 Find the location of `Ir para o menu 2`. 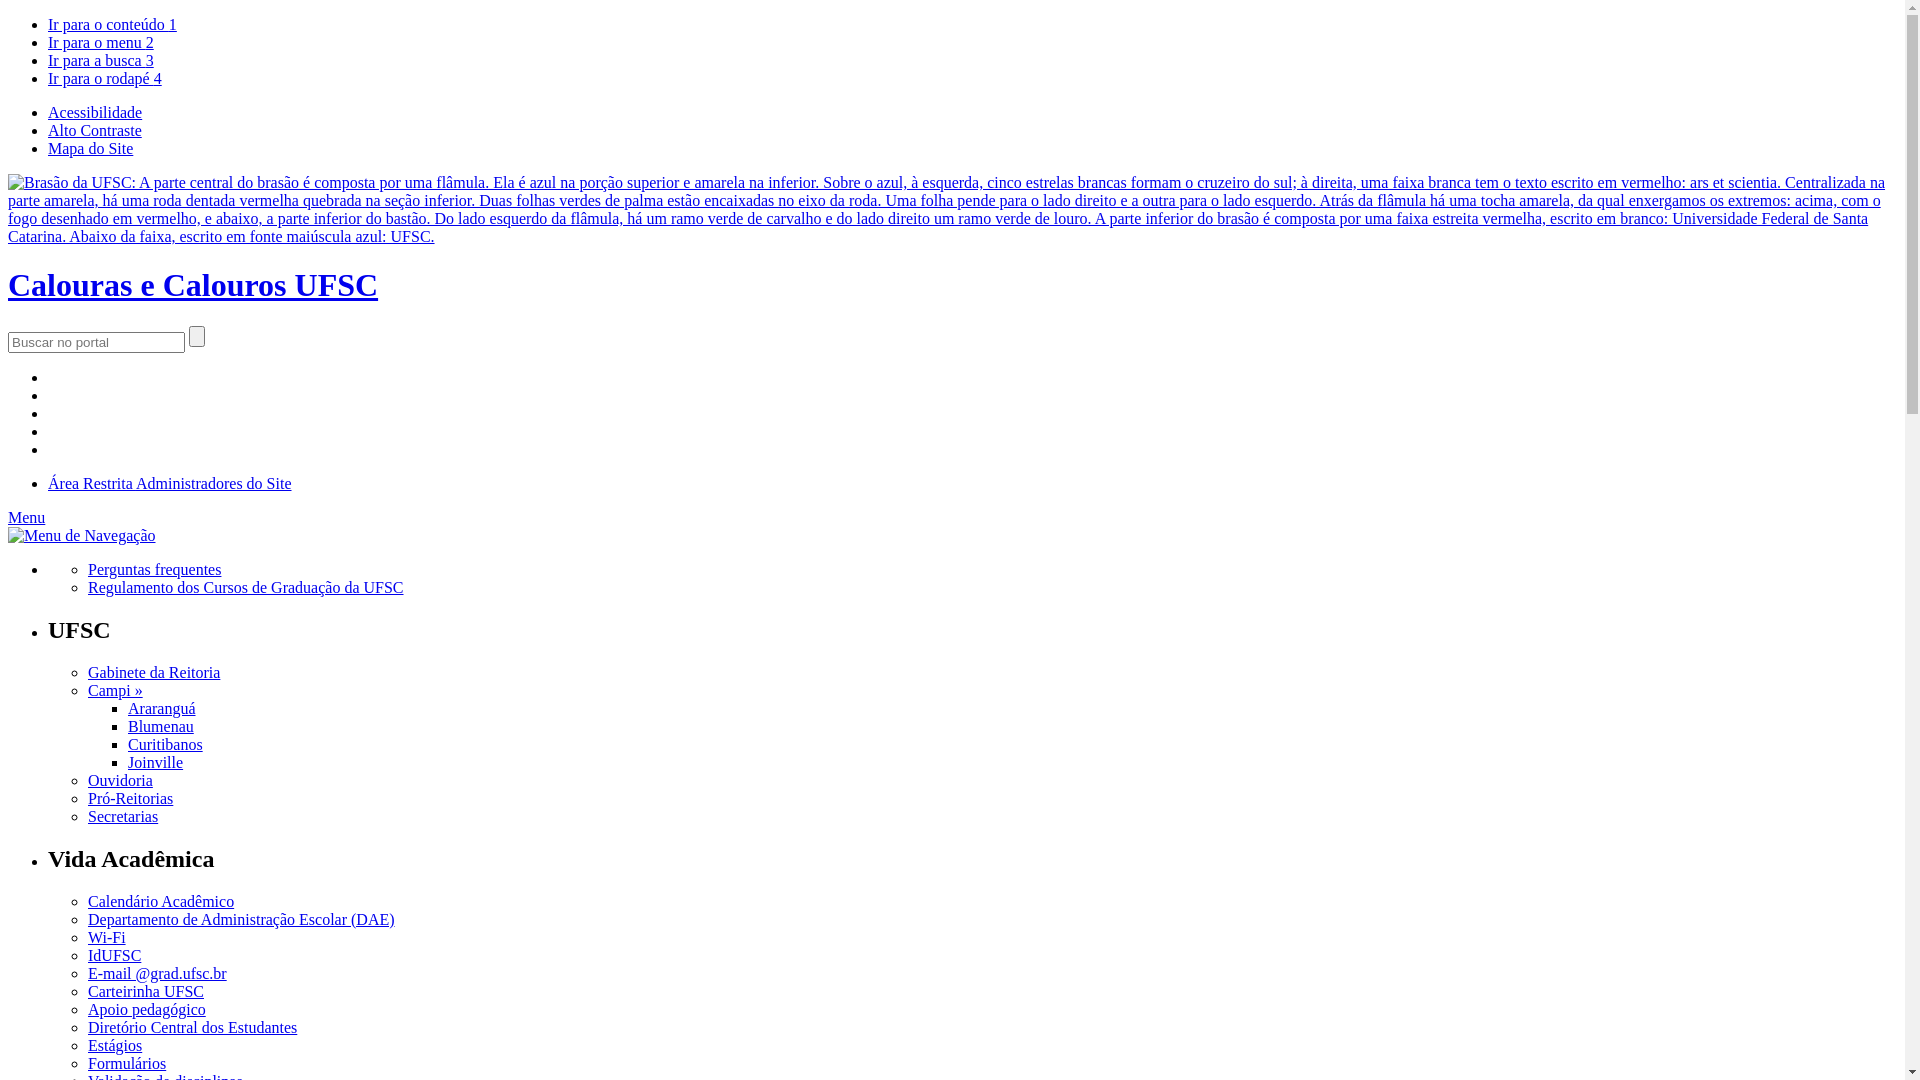

Ir para o menu 2 is located at coordinates (101, 42).